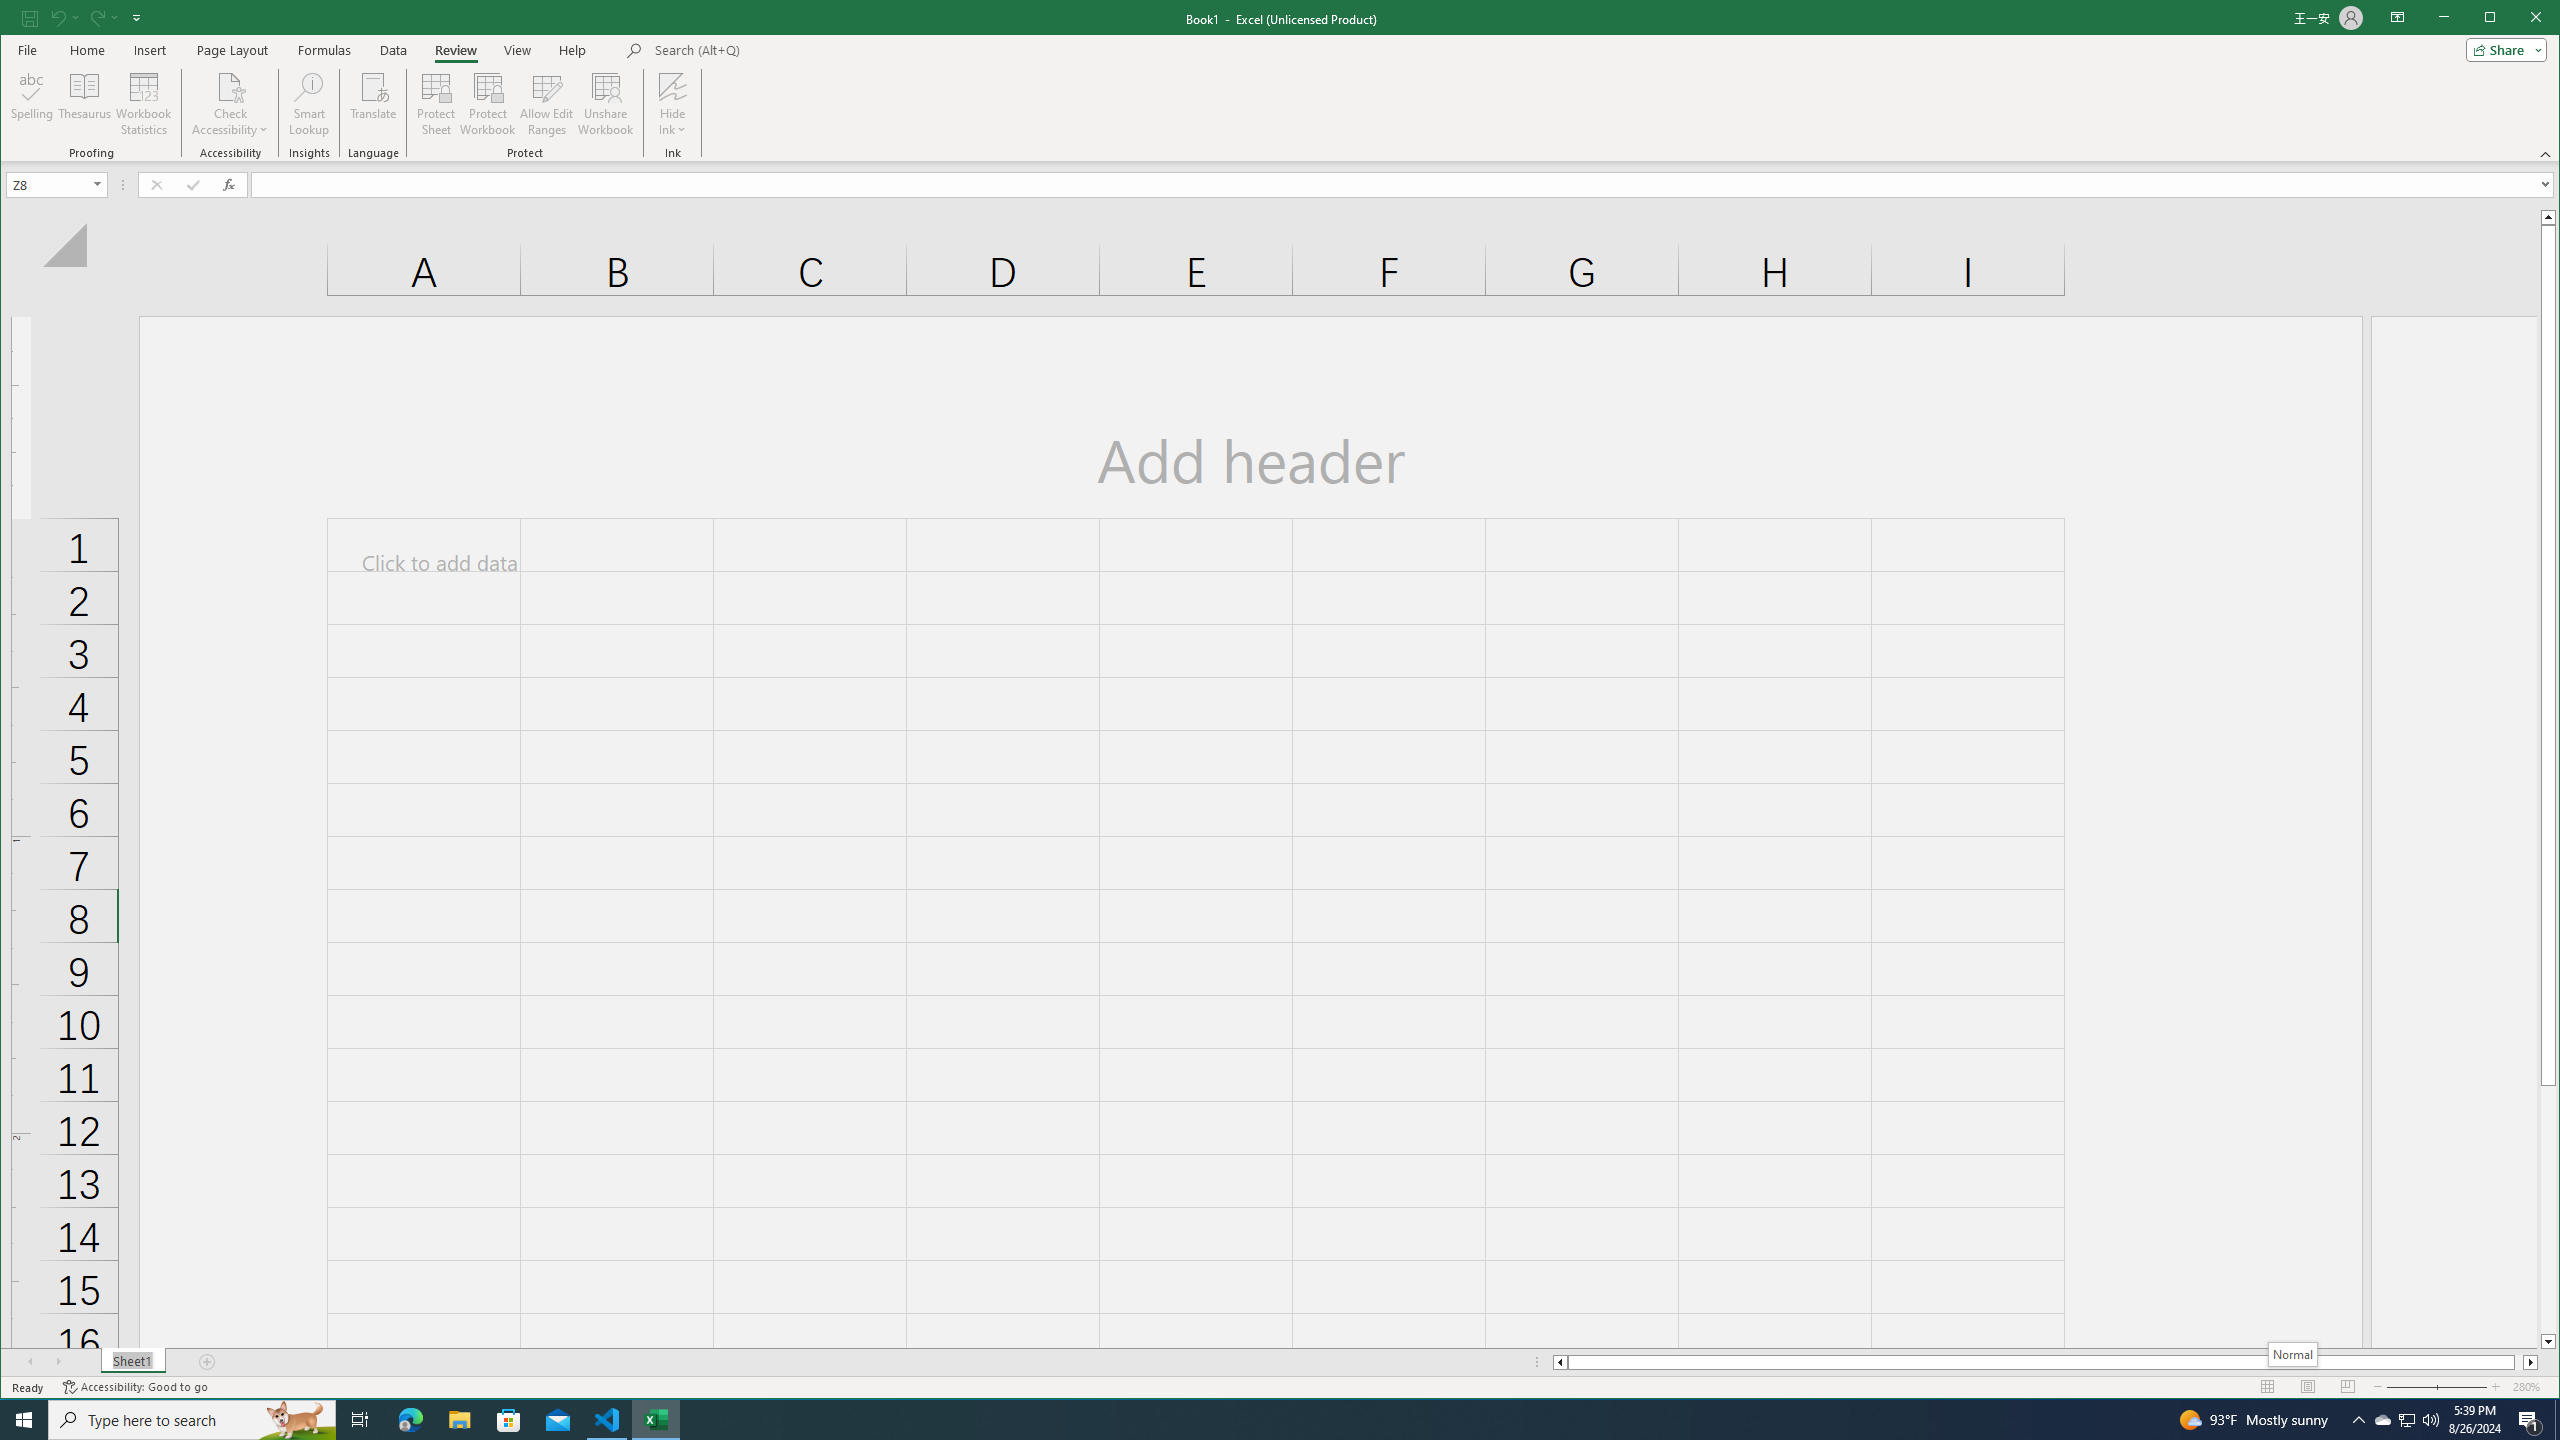  I want to click on Ribbon Display Options, so click(2398, 18).